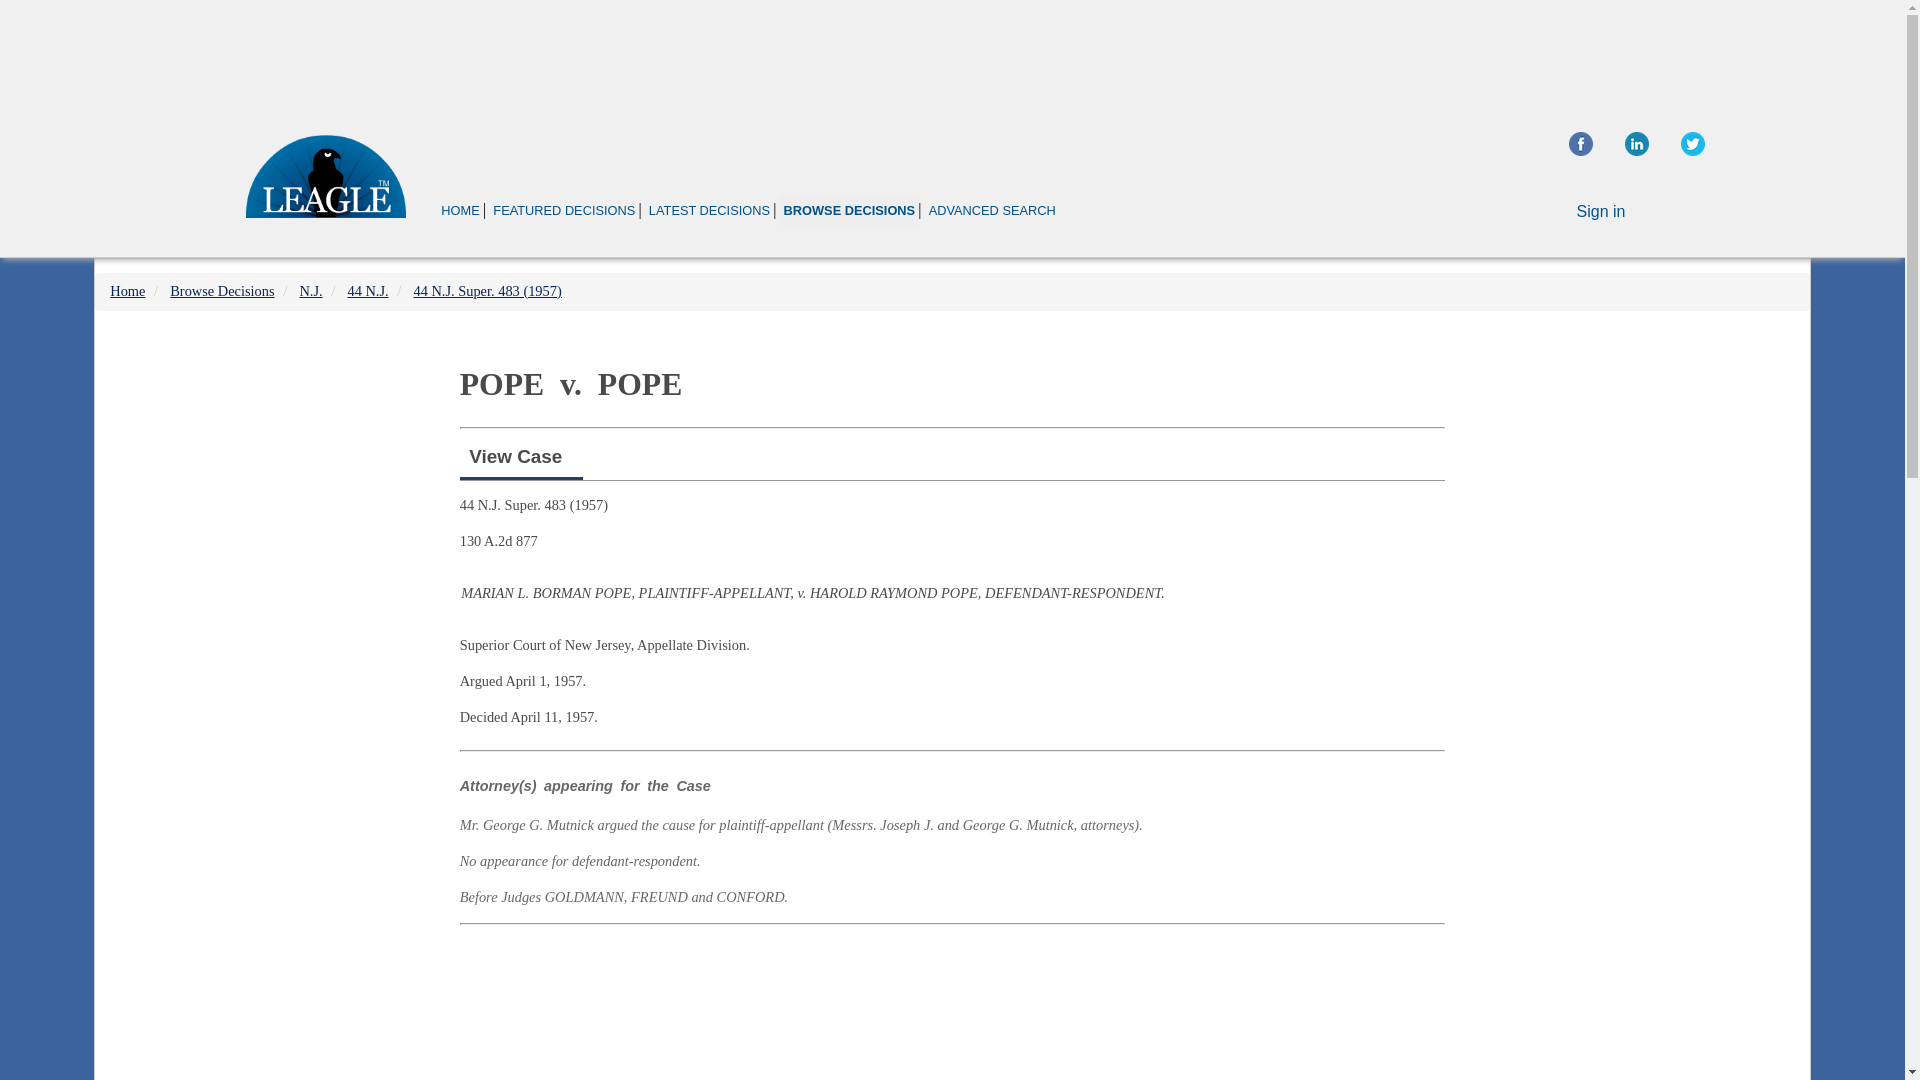 Image resolution: width=1920 pixels, height=1080 pixels. I want to click on LATEST DECISIONS, so click(709, 210).